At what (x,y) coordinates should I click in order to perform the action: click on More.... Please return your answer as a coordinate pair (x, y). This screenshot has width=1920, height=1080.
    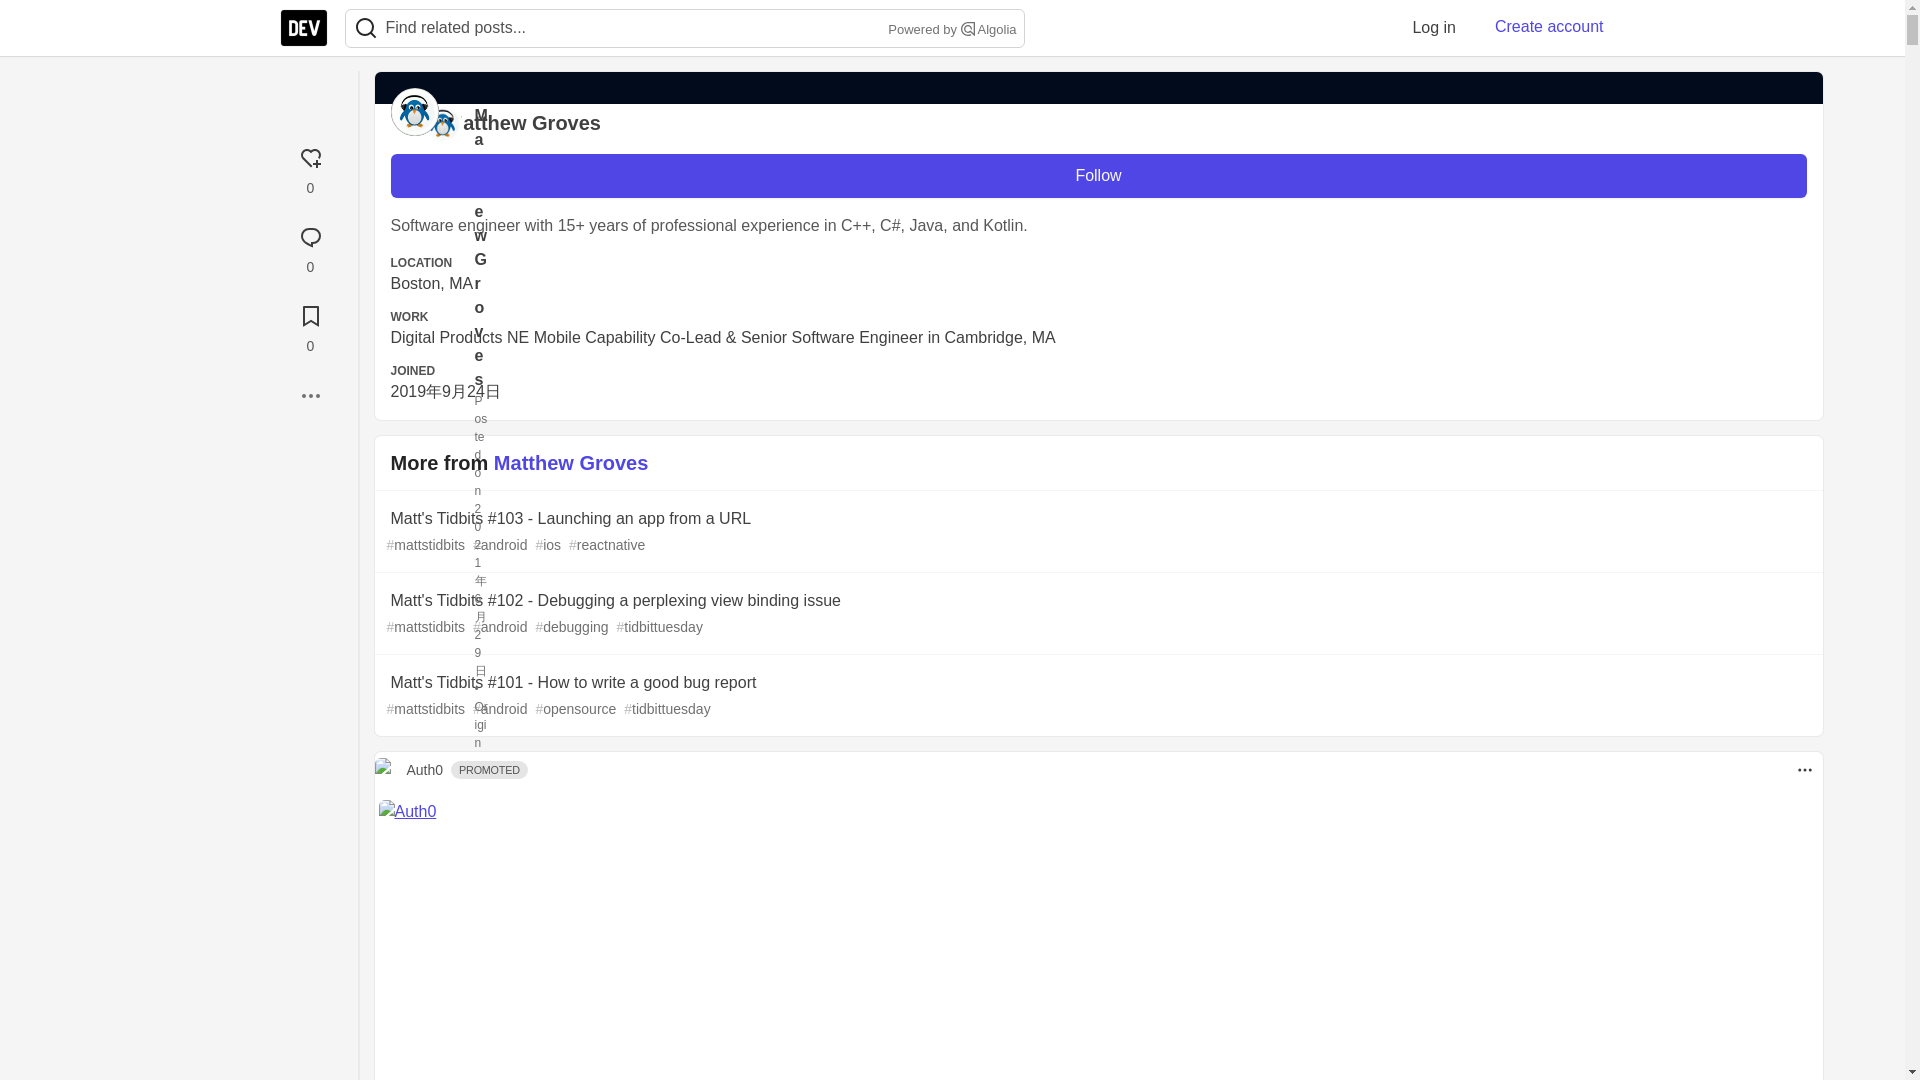
    Looking at the image, I should click on (310, 396).